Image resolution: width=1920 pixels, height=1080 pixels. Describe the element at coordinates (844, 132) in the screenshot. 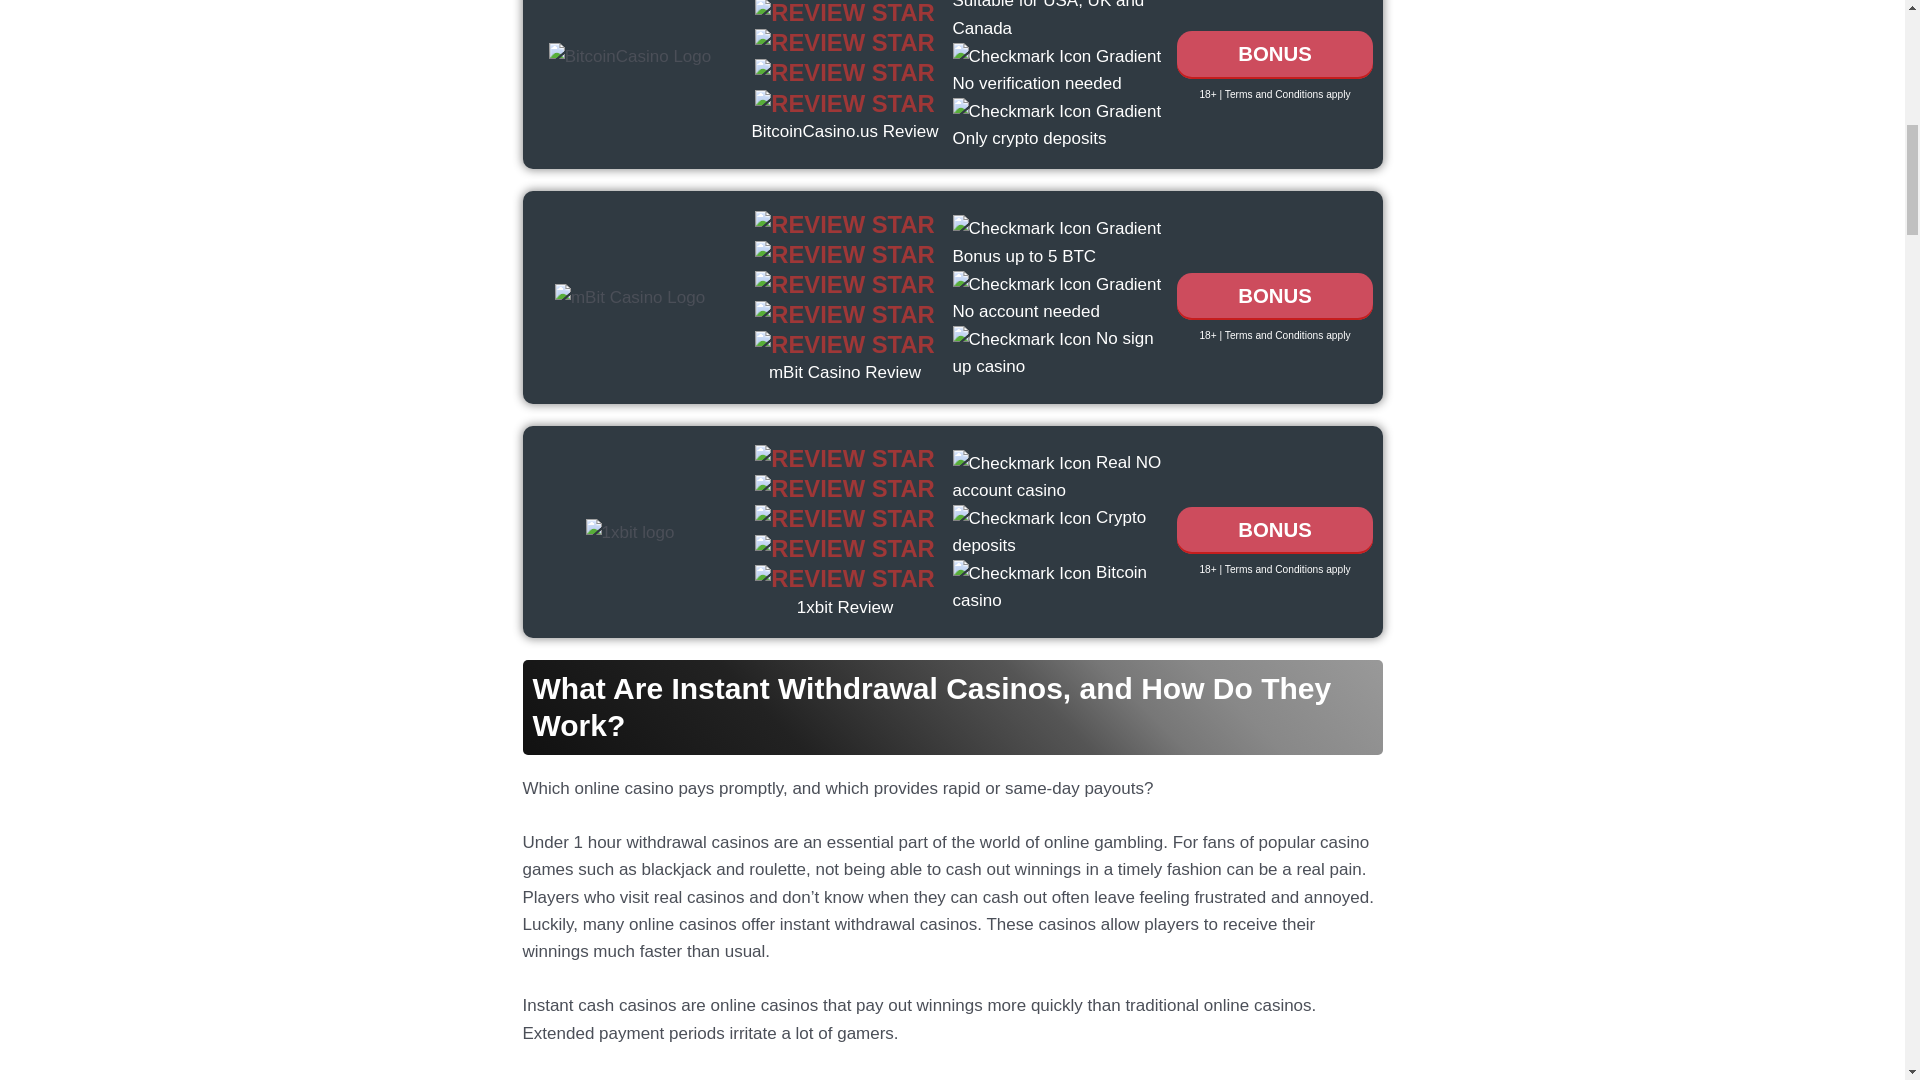

I see `BitcoinCasino.us Review` at that location.